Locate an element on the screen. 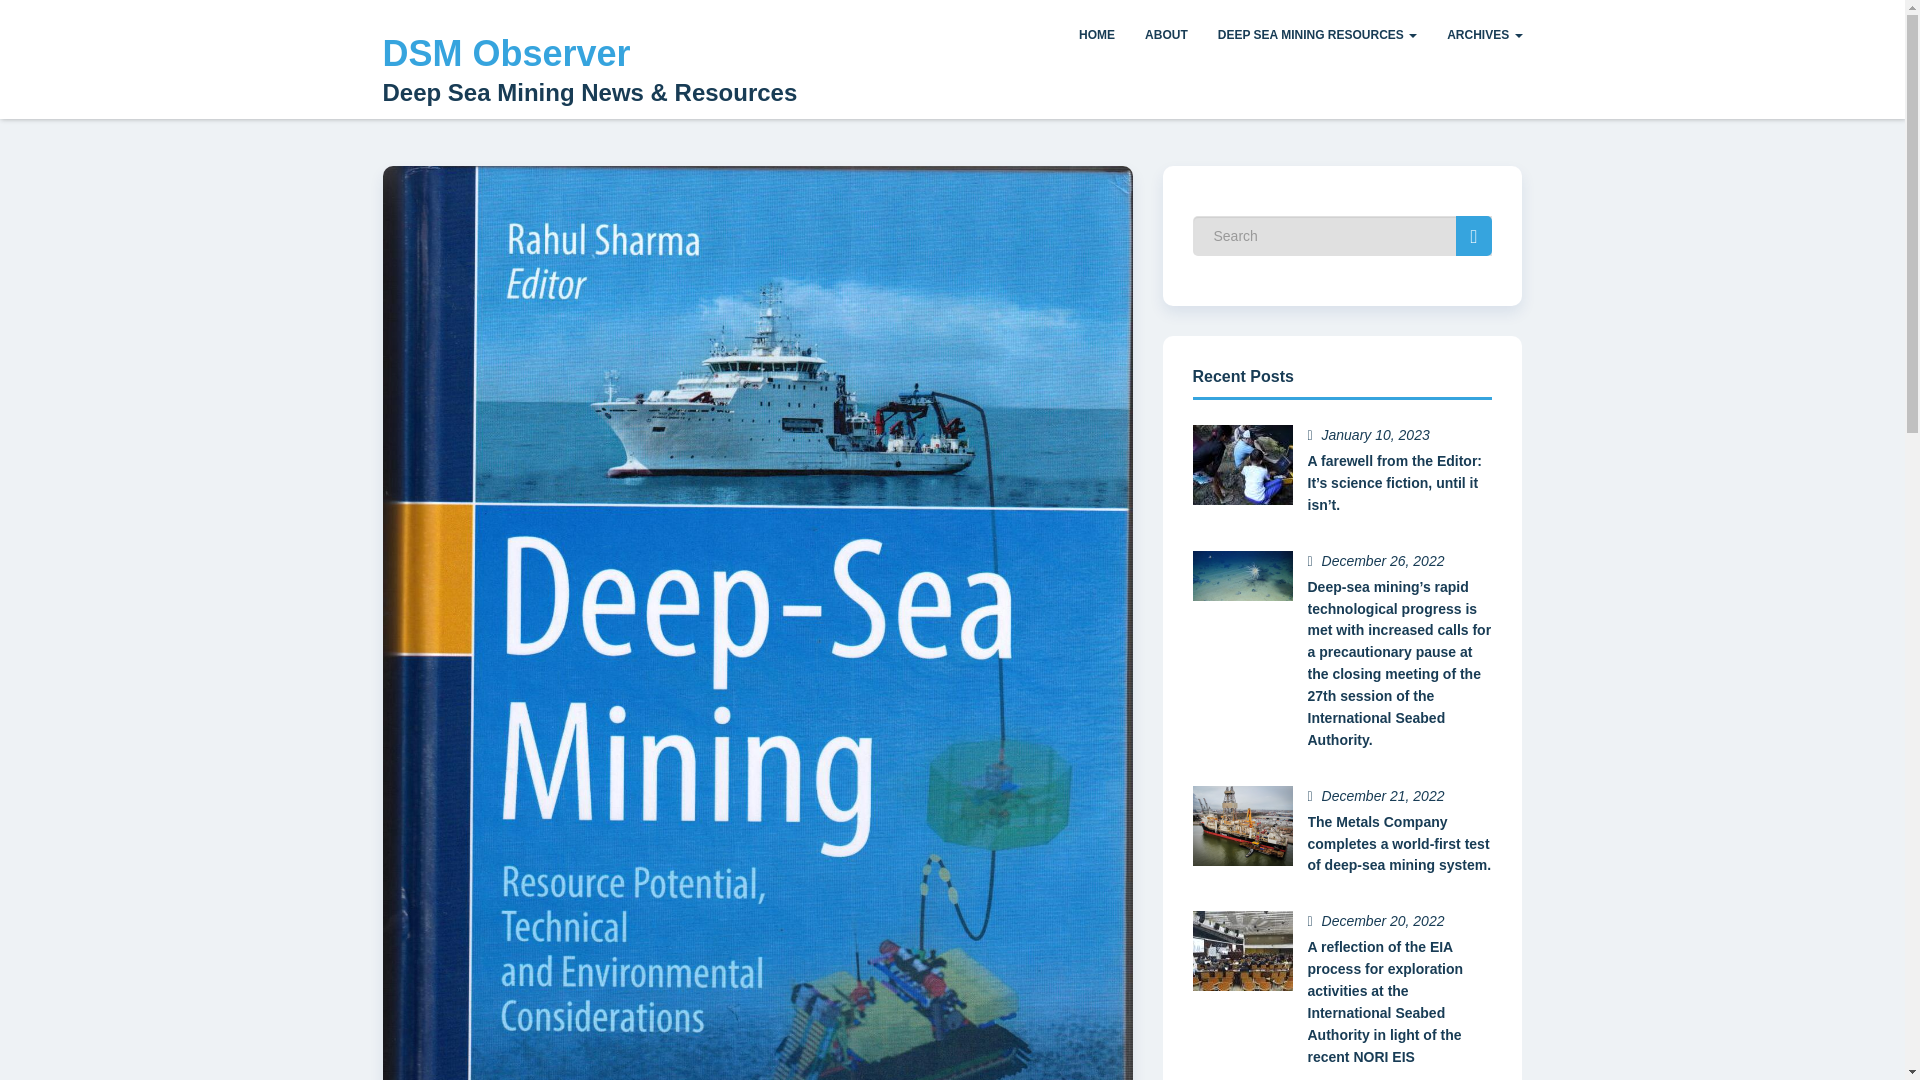  Home is located at coordinates (1096, 36).